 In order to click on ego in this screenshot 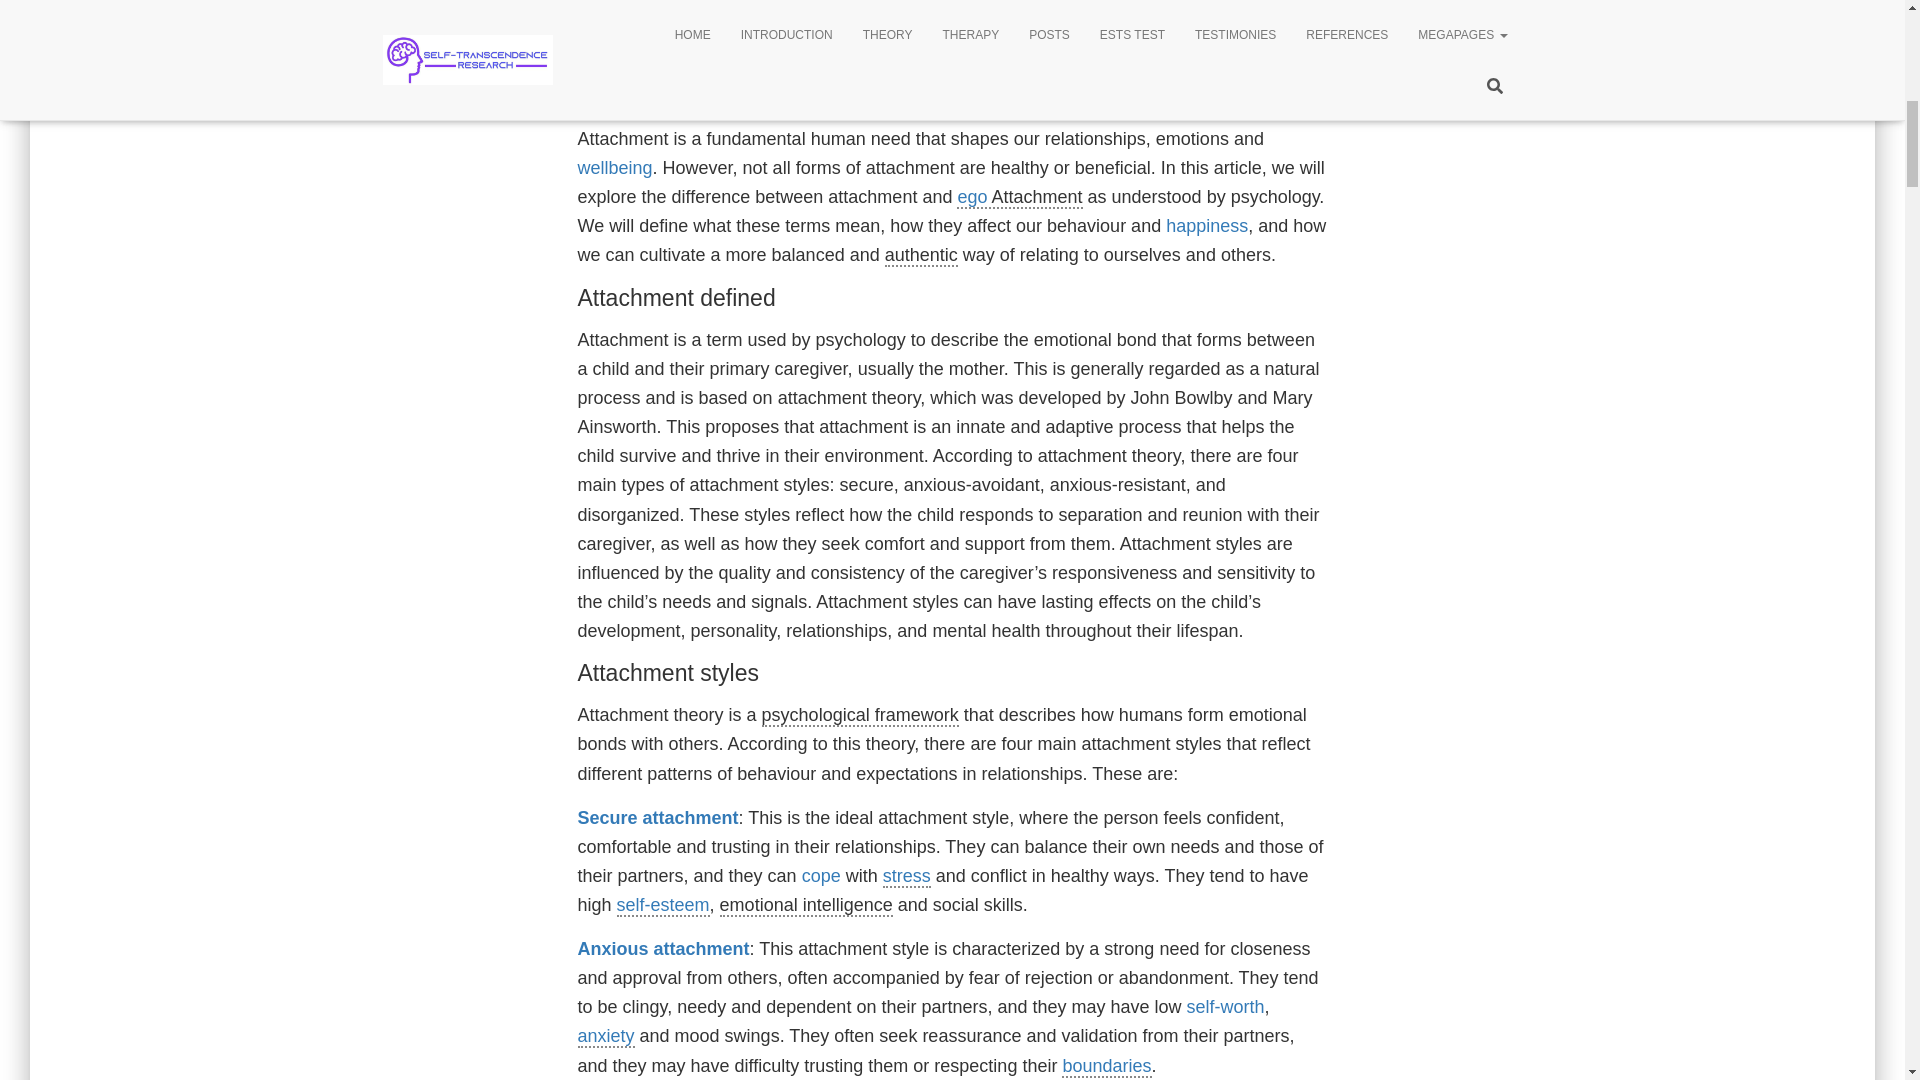, I will do `click(971, 196)`.